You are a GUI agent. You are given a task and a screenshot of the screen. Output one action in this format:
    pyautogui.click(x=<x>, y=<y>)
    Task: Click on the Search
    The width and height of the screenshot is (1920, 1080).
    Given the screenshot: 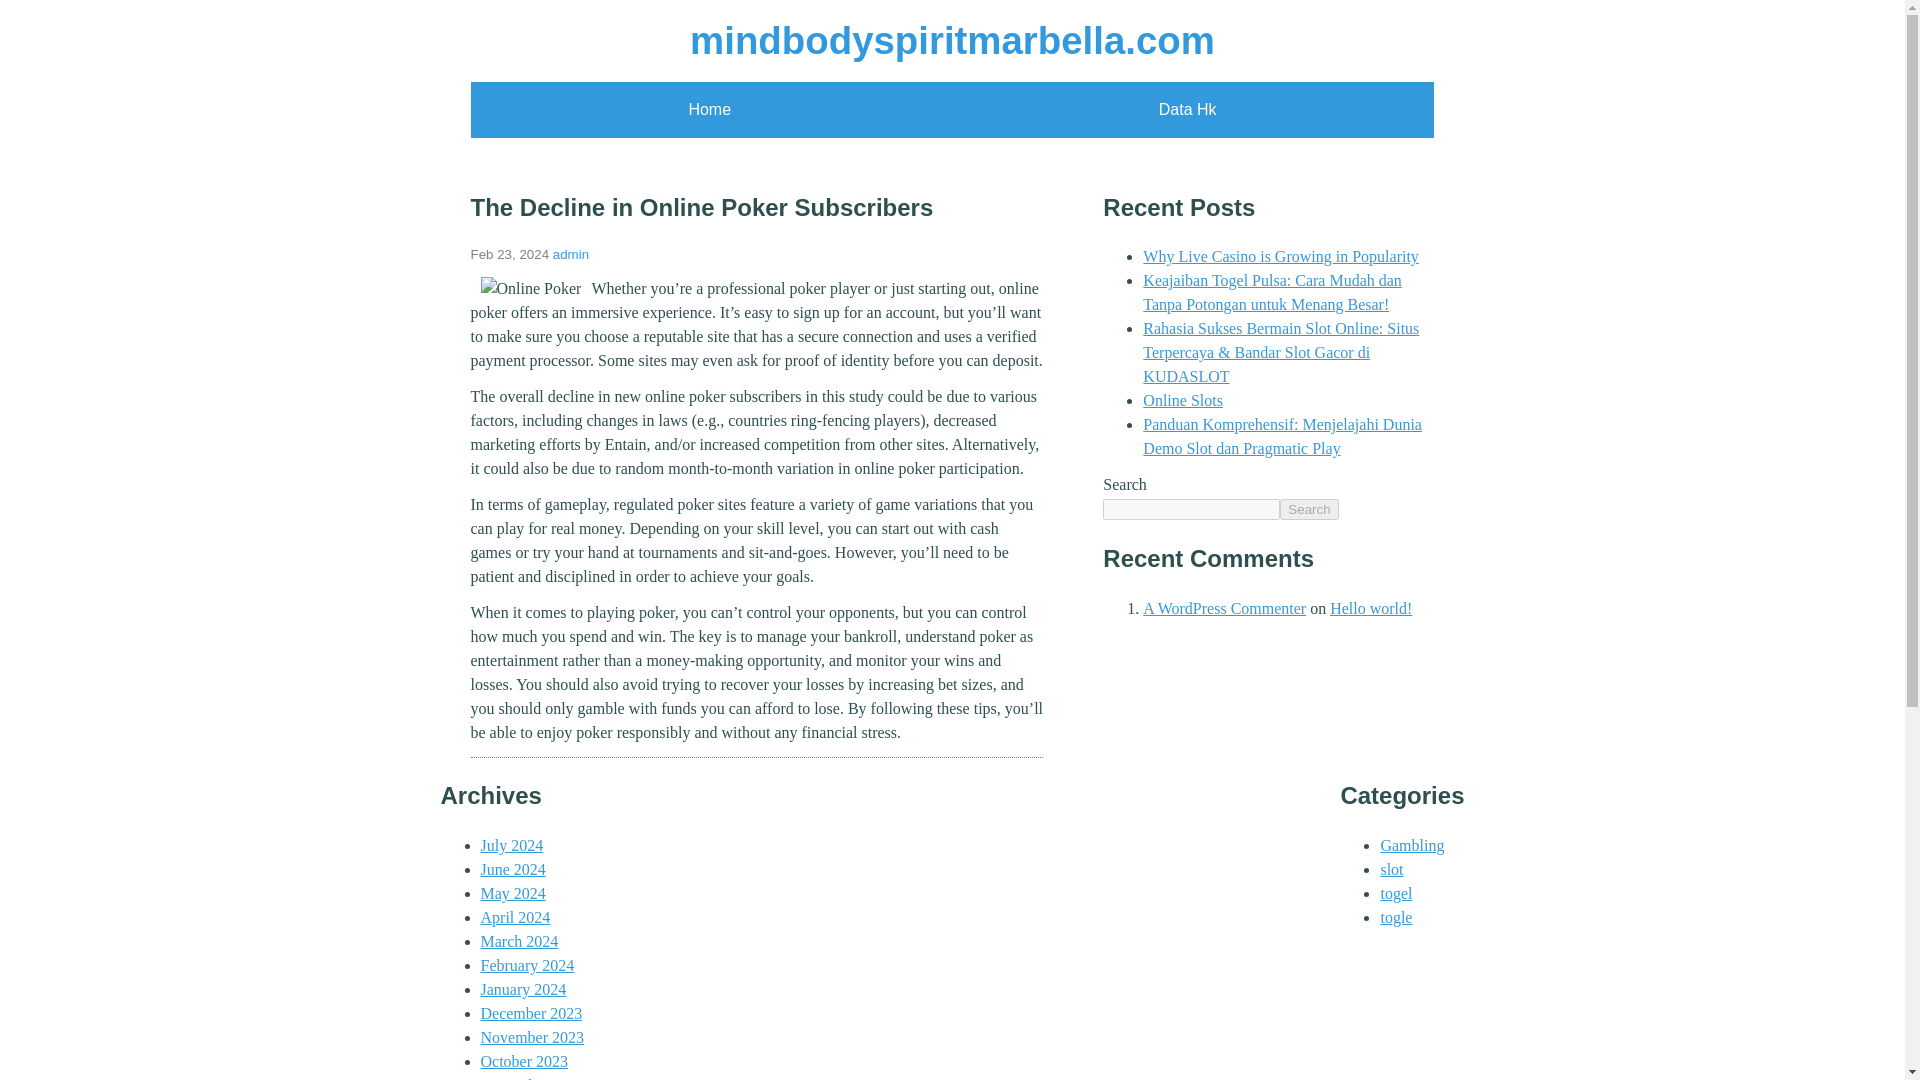 What is the action you would take?
    pyautogui.click(x=1309, y=508)
    